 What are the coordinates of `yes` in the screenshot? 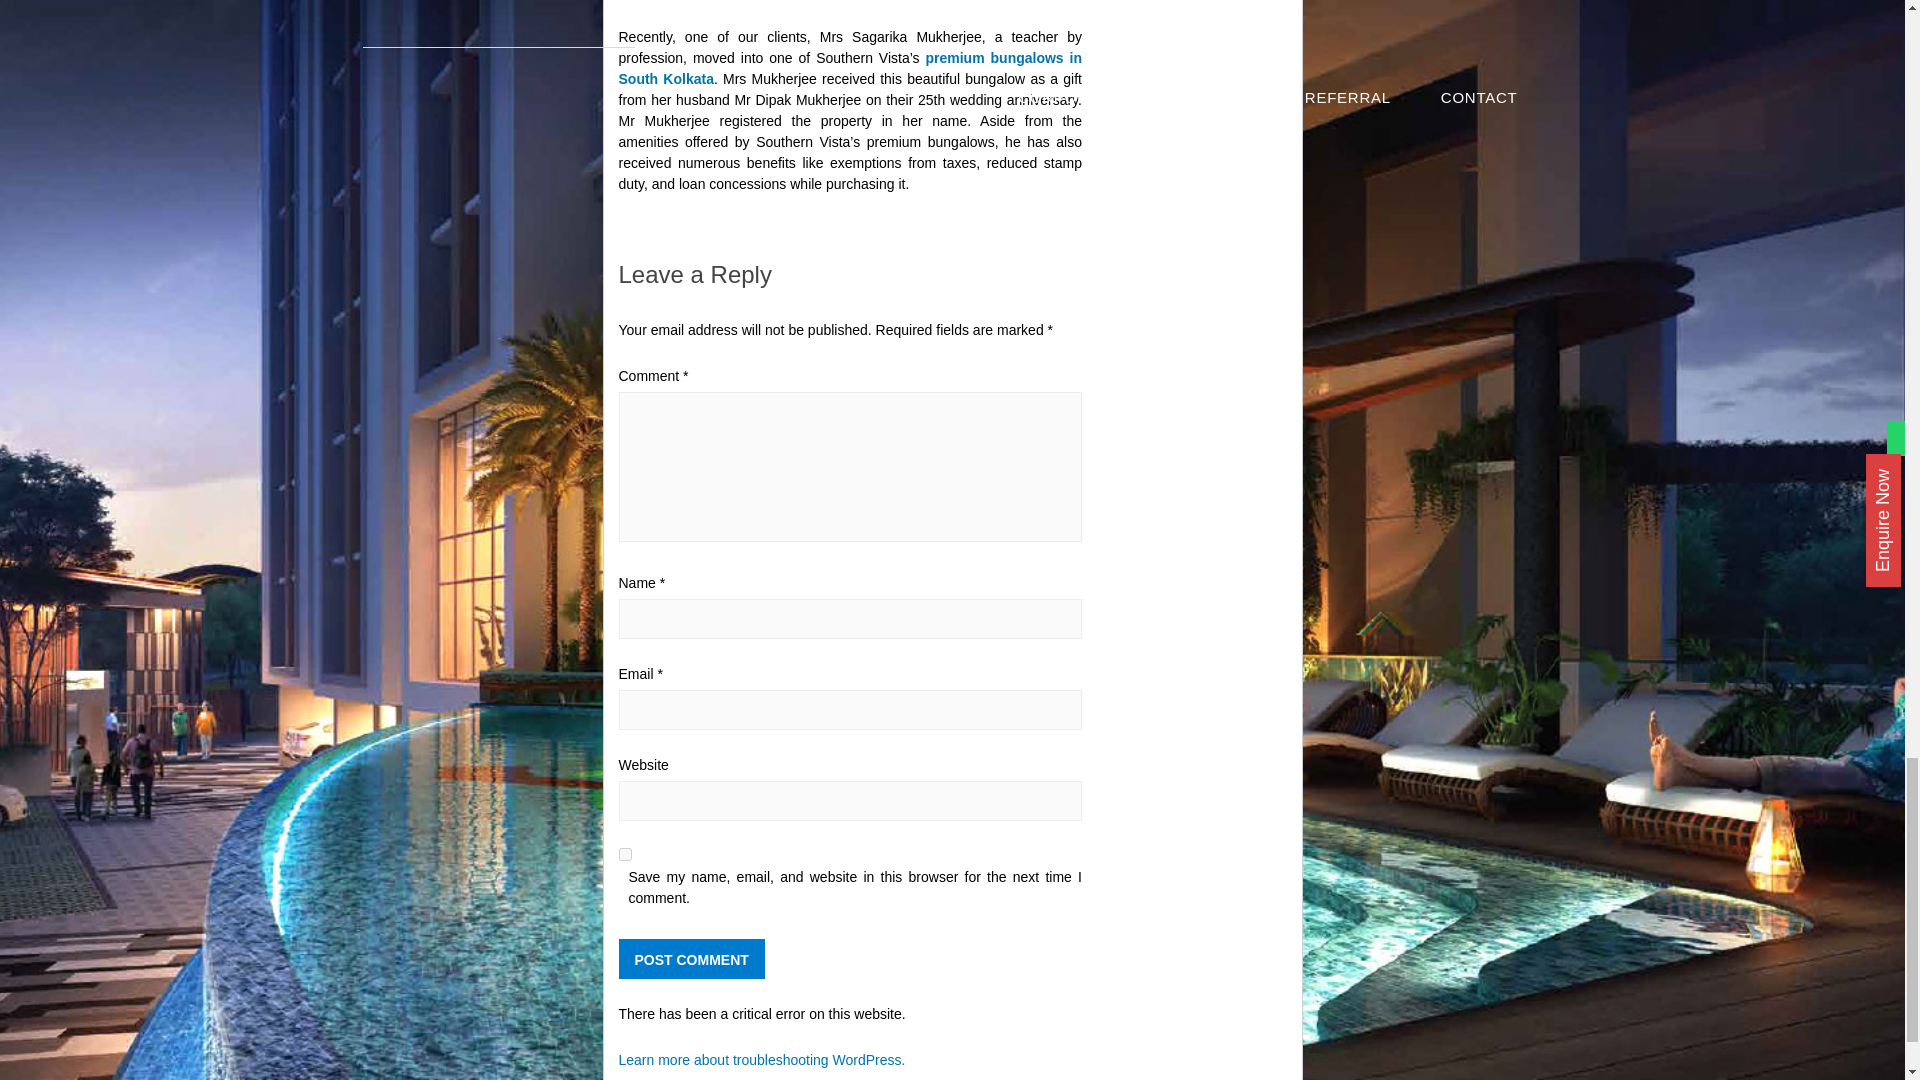 It's located at (624, 854).